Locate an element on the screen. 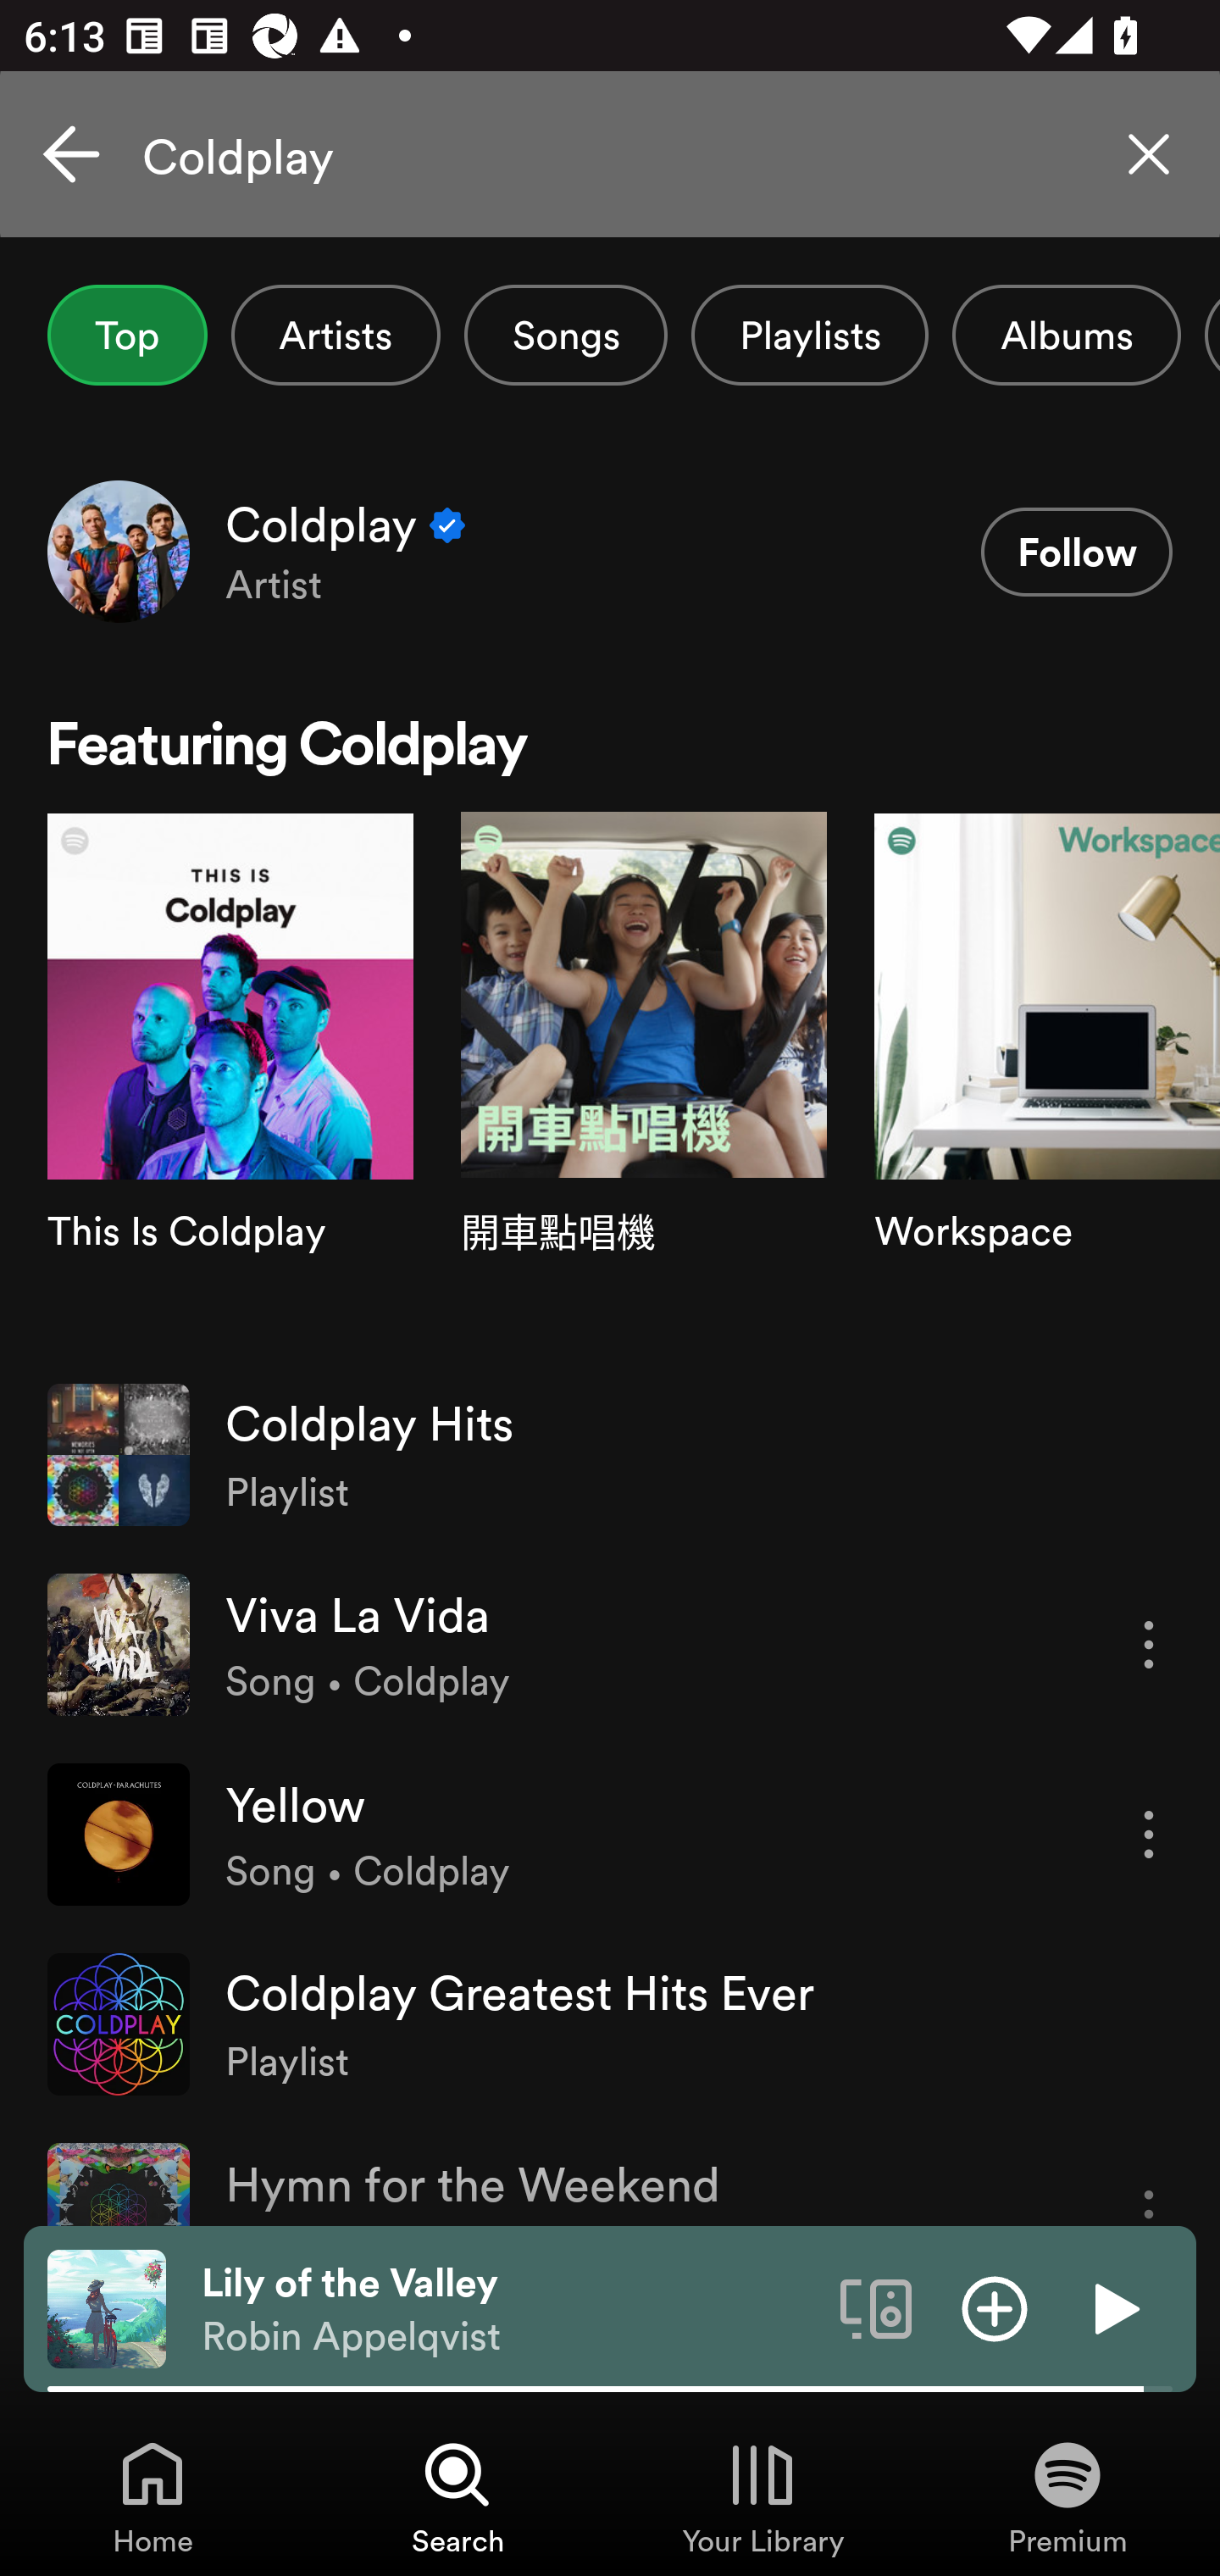  Cancel is located at coordinates (71, 154).